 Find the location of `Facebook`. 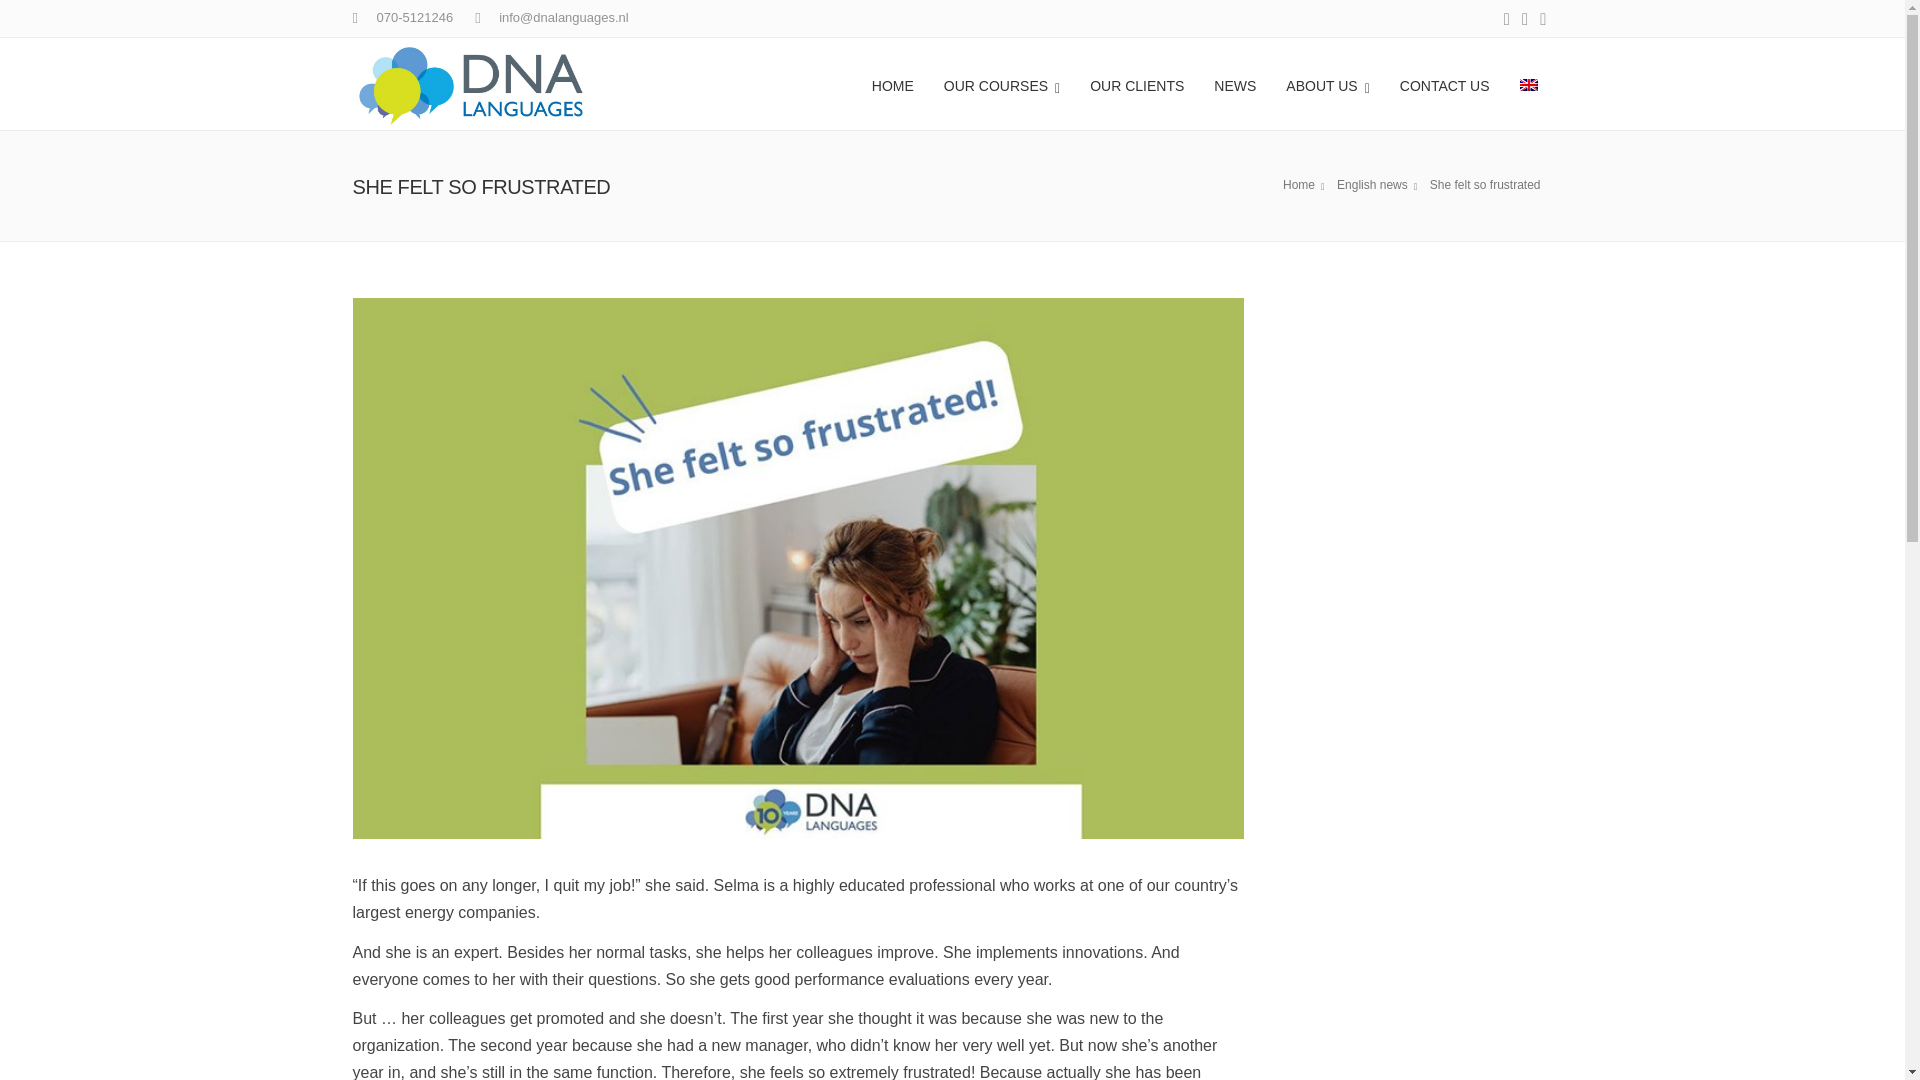

Facebook is located at coordinates (1506, 1044).